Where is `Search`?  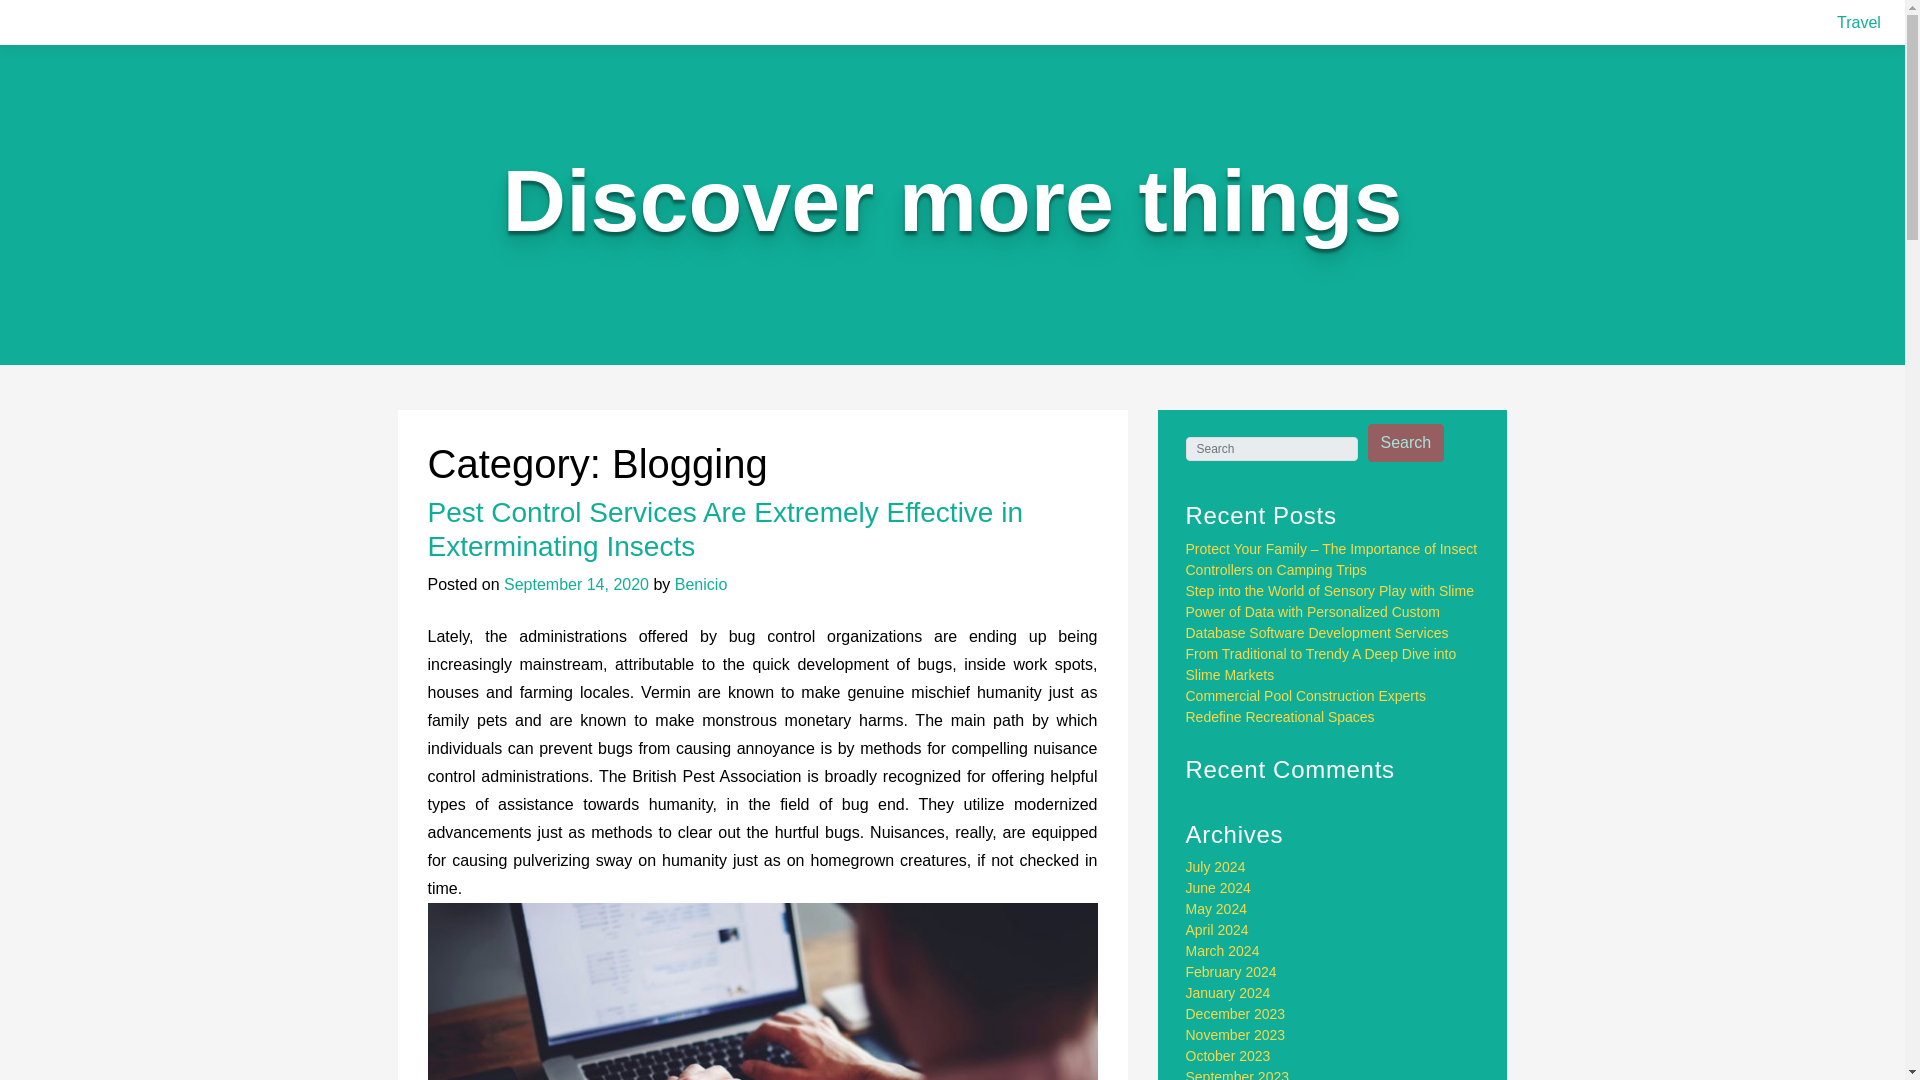 Search is located at coordinates (1406, 443).